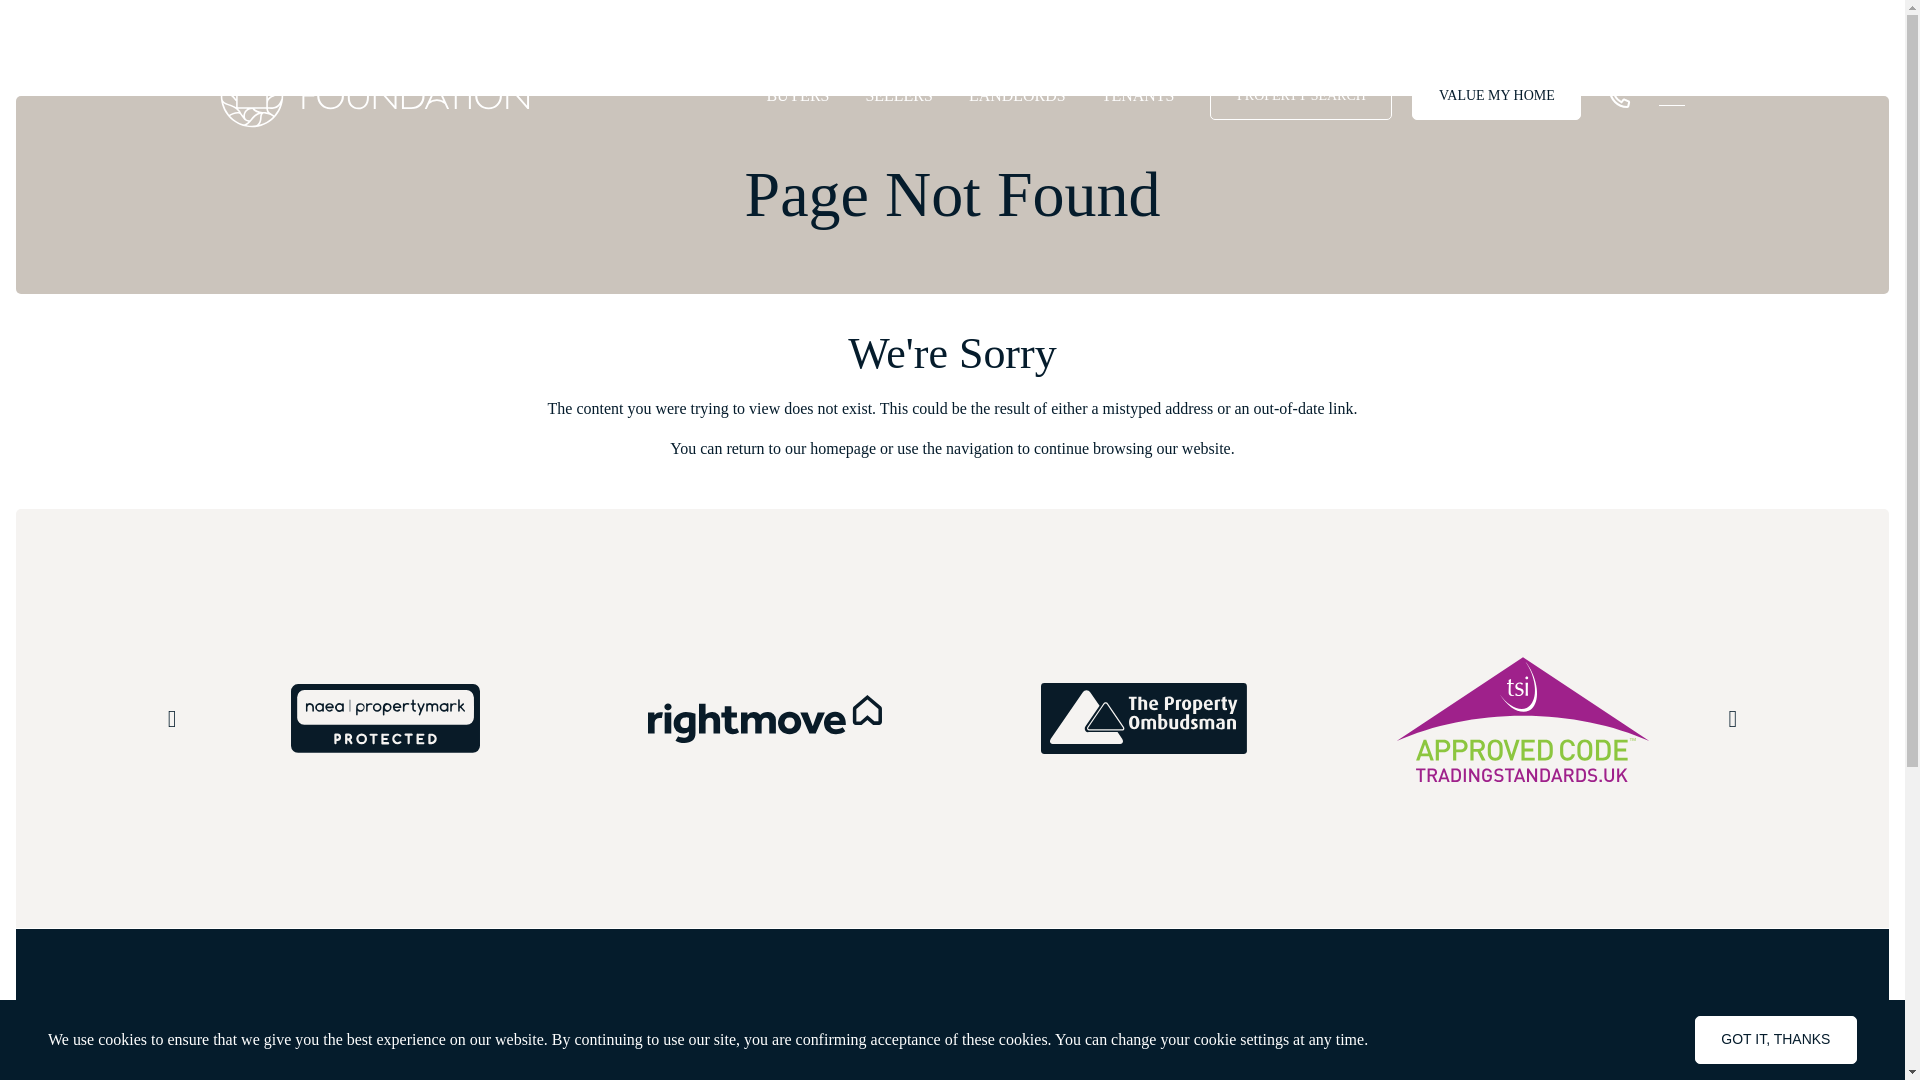 This screenshot has height=1080, width=1920. What do you see at coordinates (1138, 92) in the screenshot?
I see `TENANTS` at bounding box center [1138, 92].